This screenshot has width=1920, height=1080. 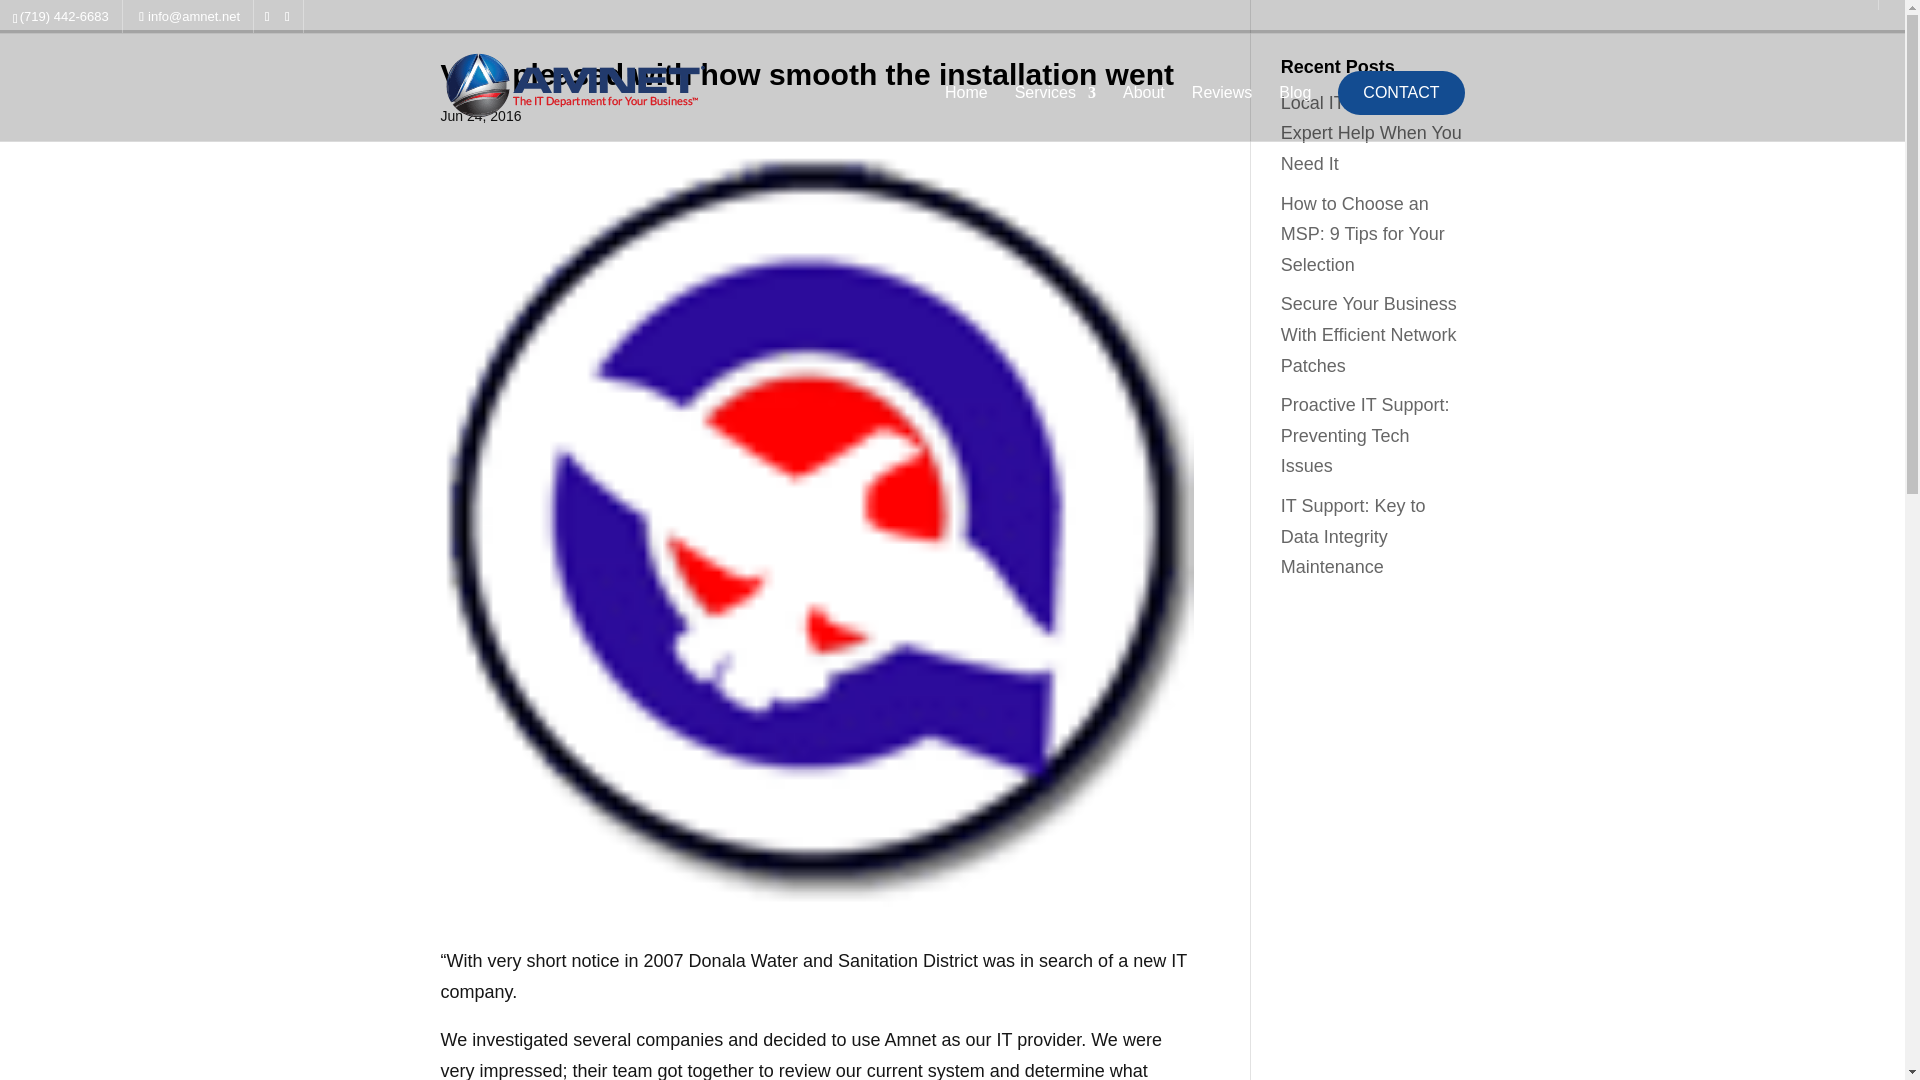 I want to click on Proactive IT Support: Preventing Tech Issues, so click(x=1364, y=436).